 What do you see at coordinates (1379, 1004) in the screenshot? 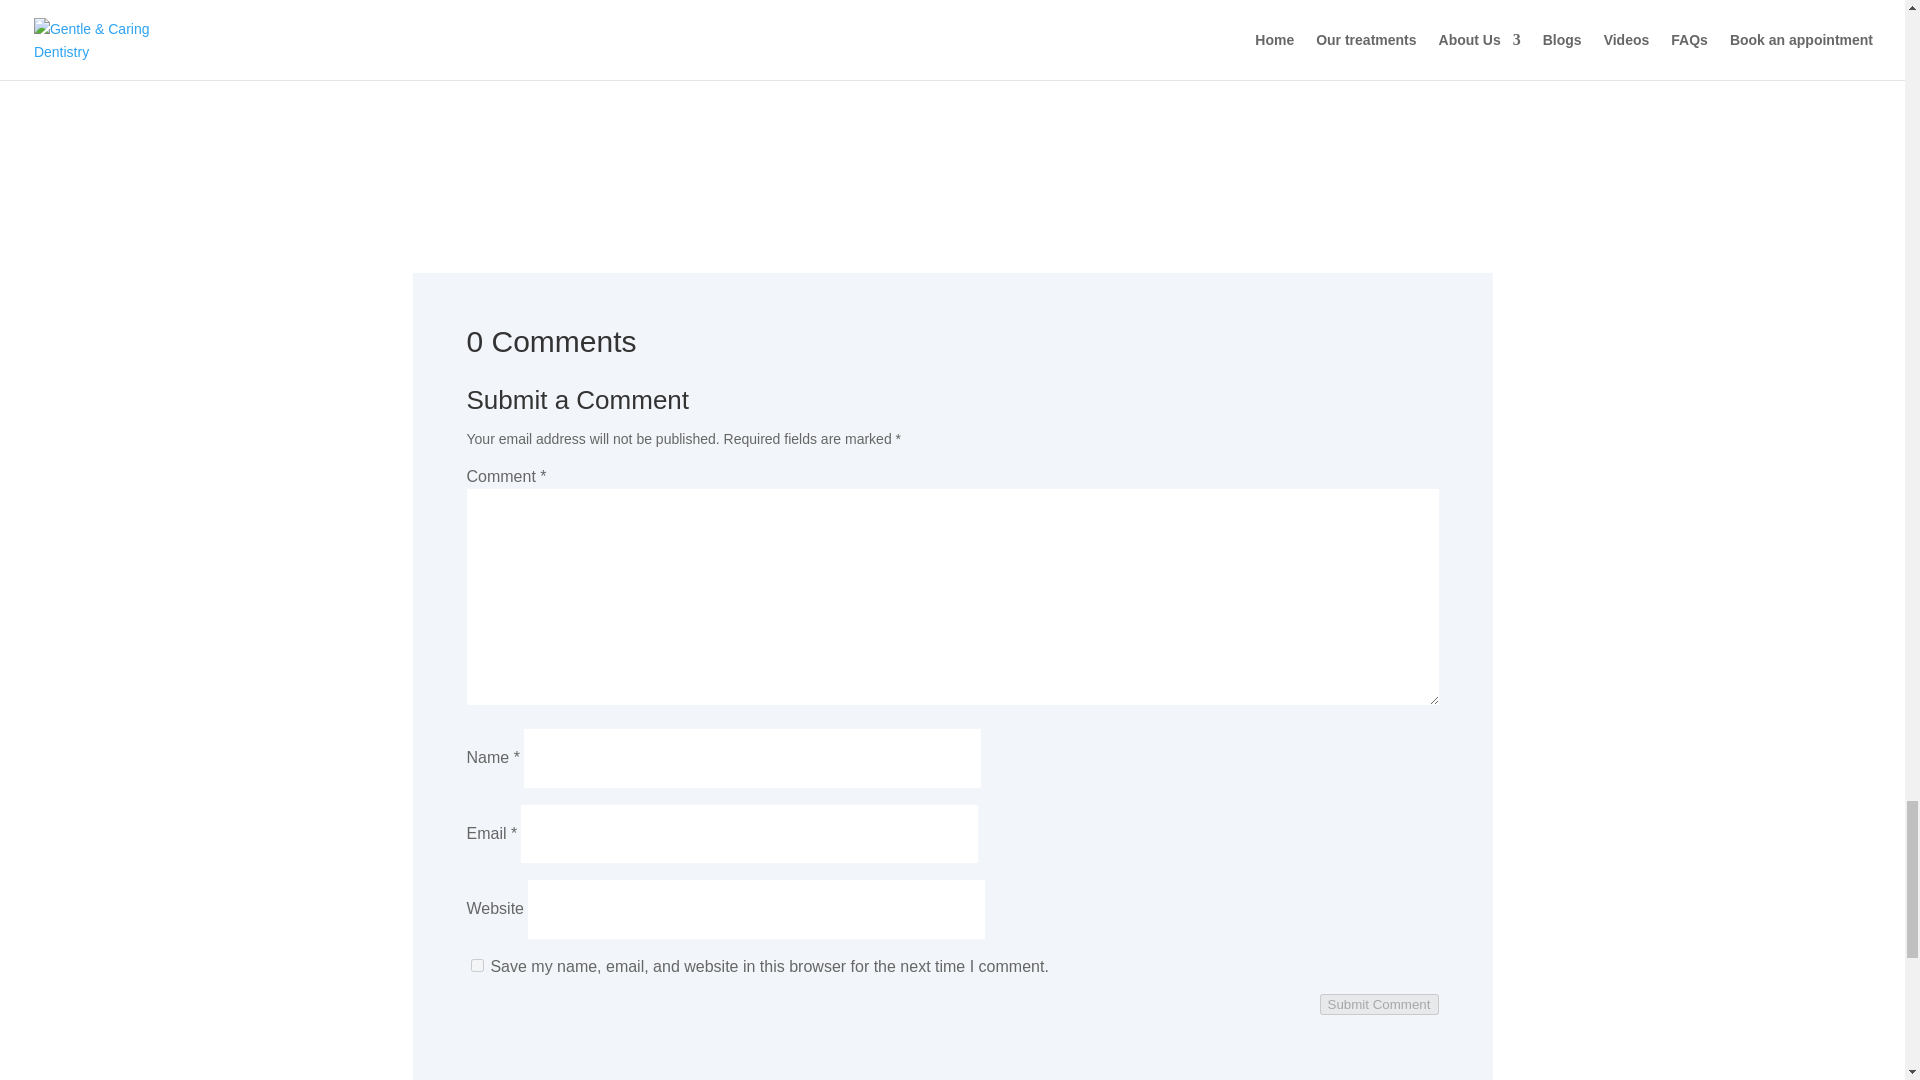
I see `Submit Comment` at bounding box center [1379, 1004].